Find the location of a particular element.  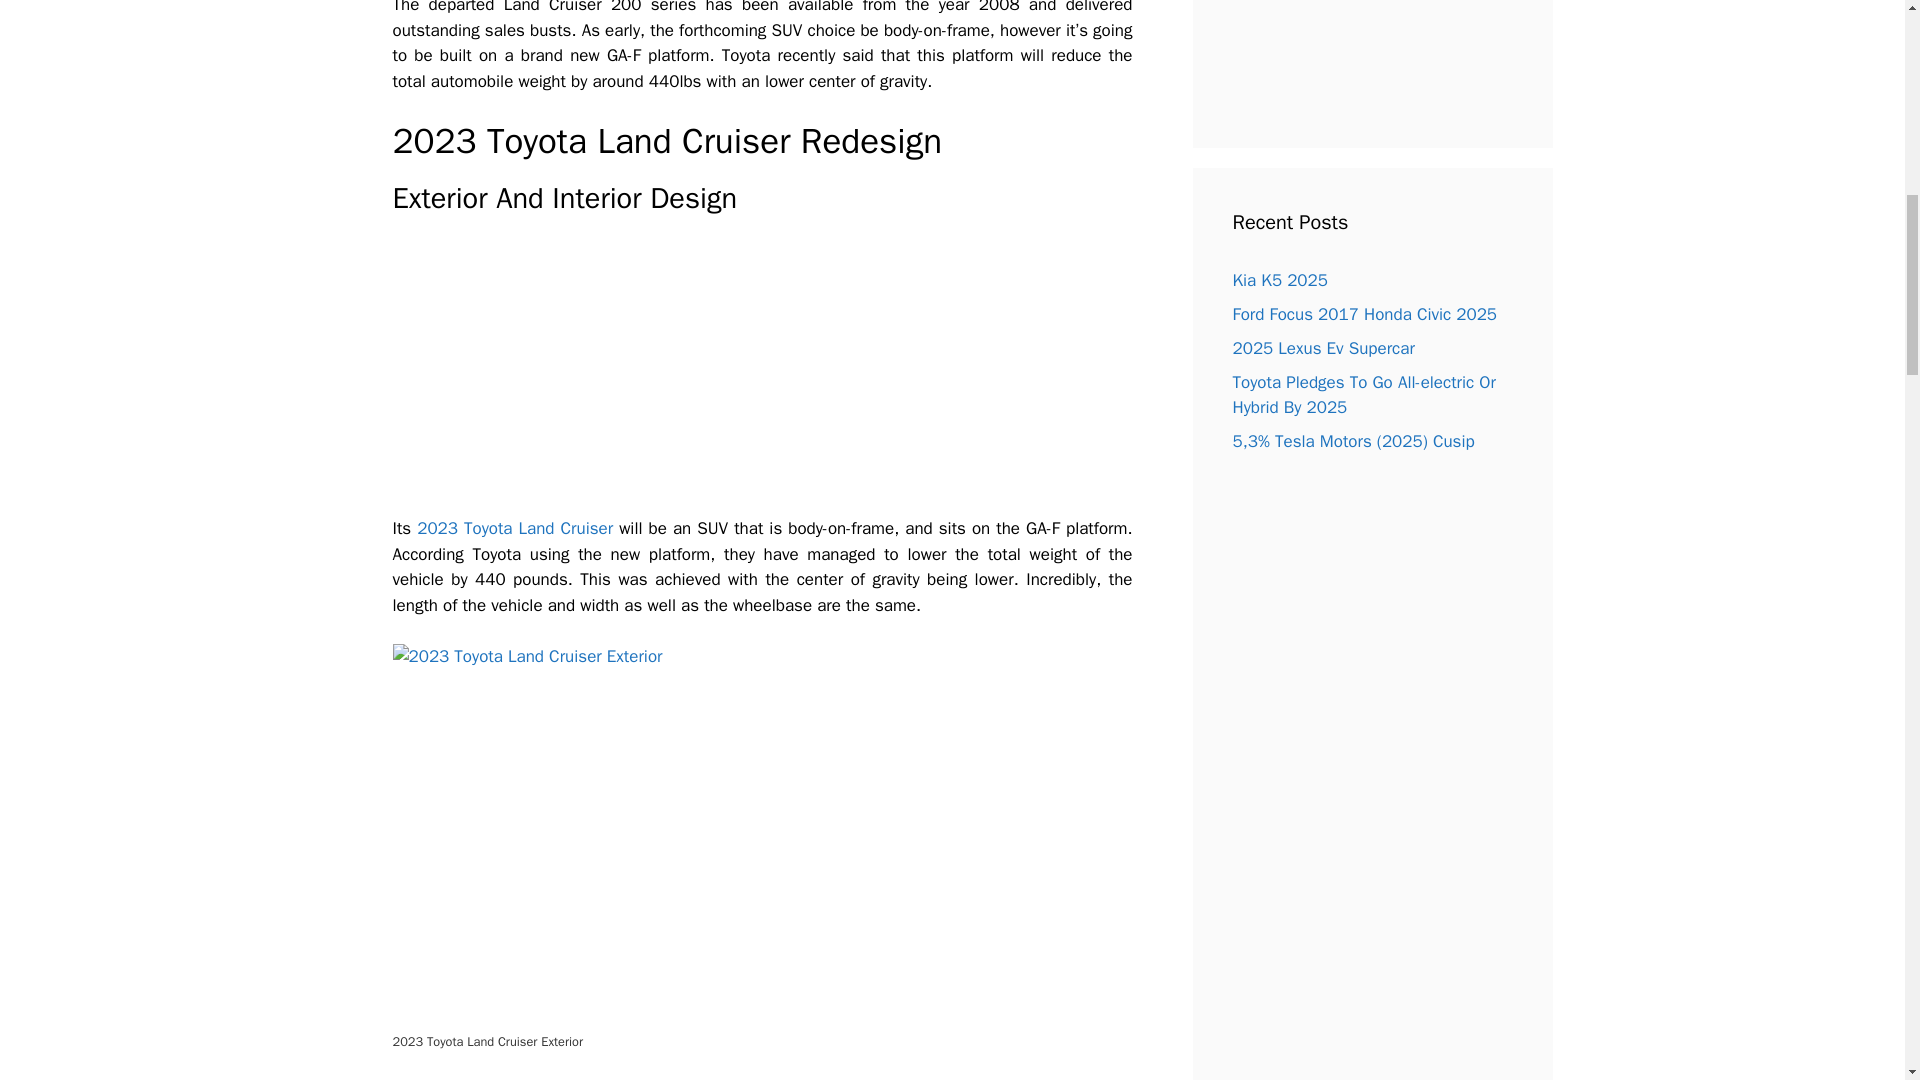

2023 Toyota Land Cruiser is located at coordinates (514, 528).